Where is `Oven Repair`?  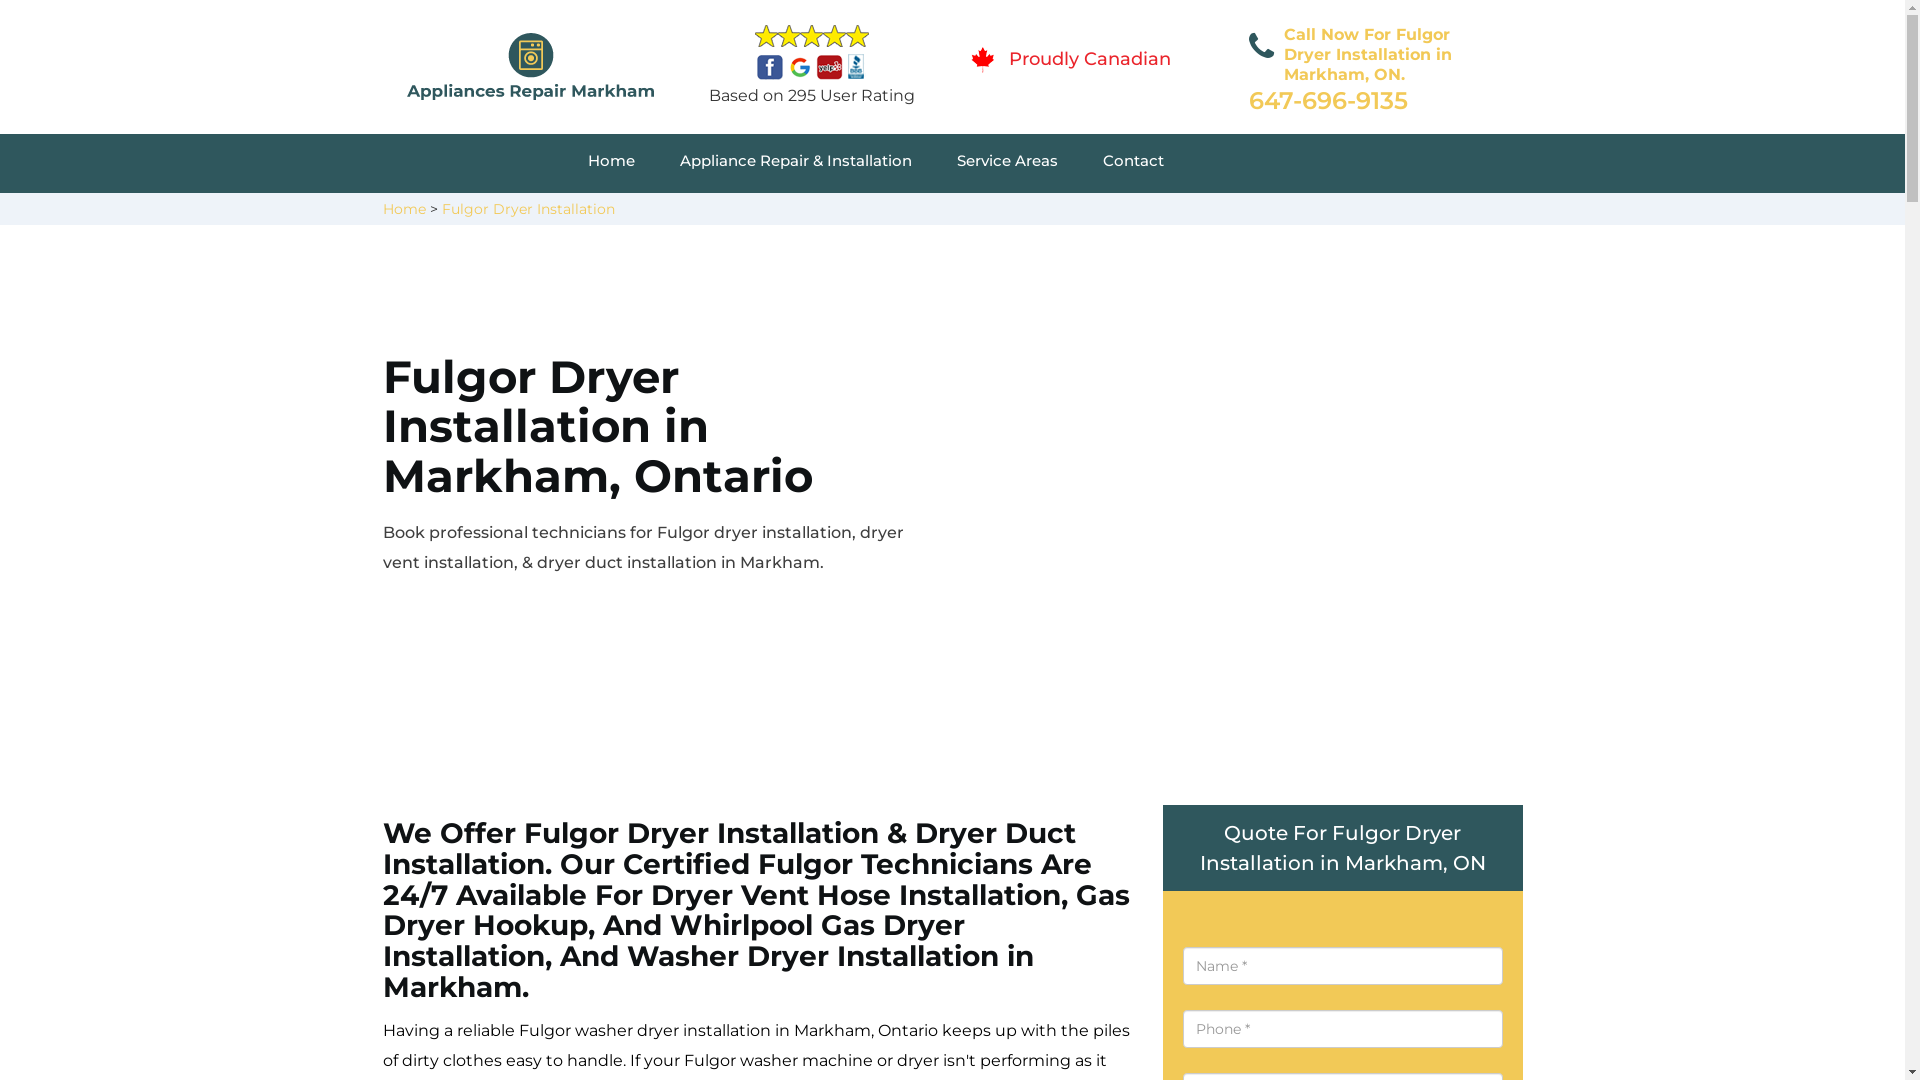
Oven Repair is located at coordinates (1062, 212).